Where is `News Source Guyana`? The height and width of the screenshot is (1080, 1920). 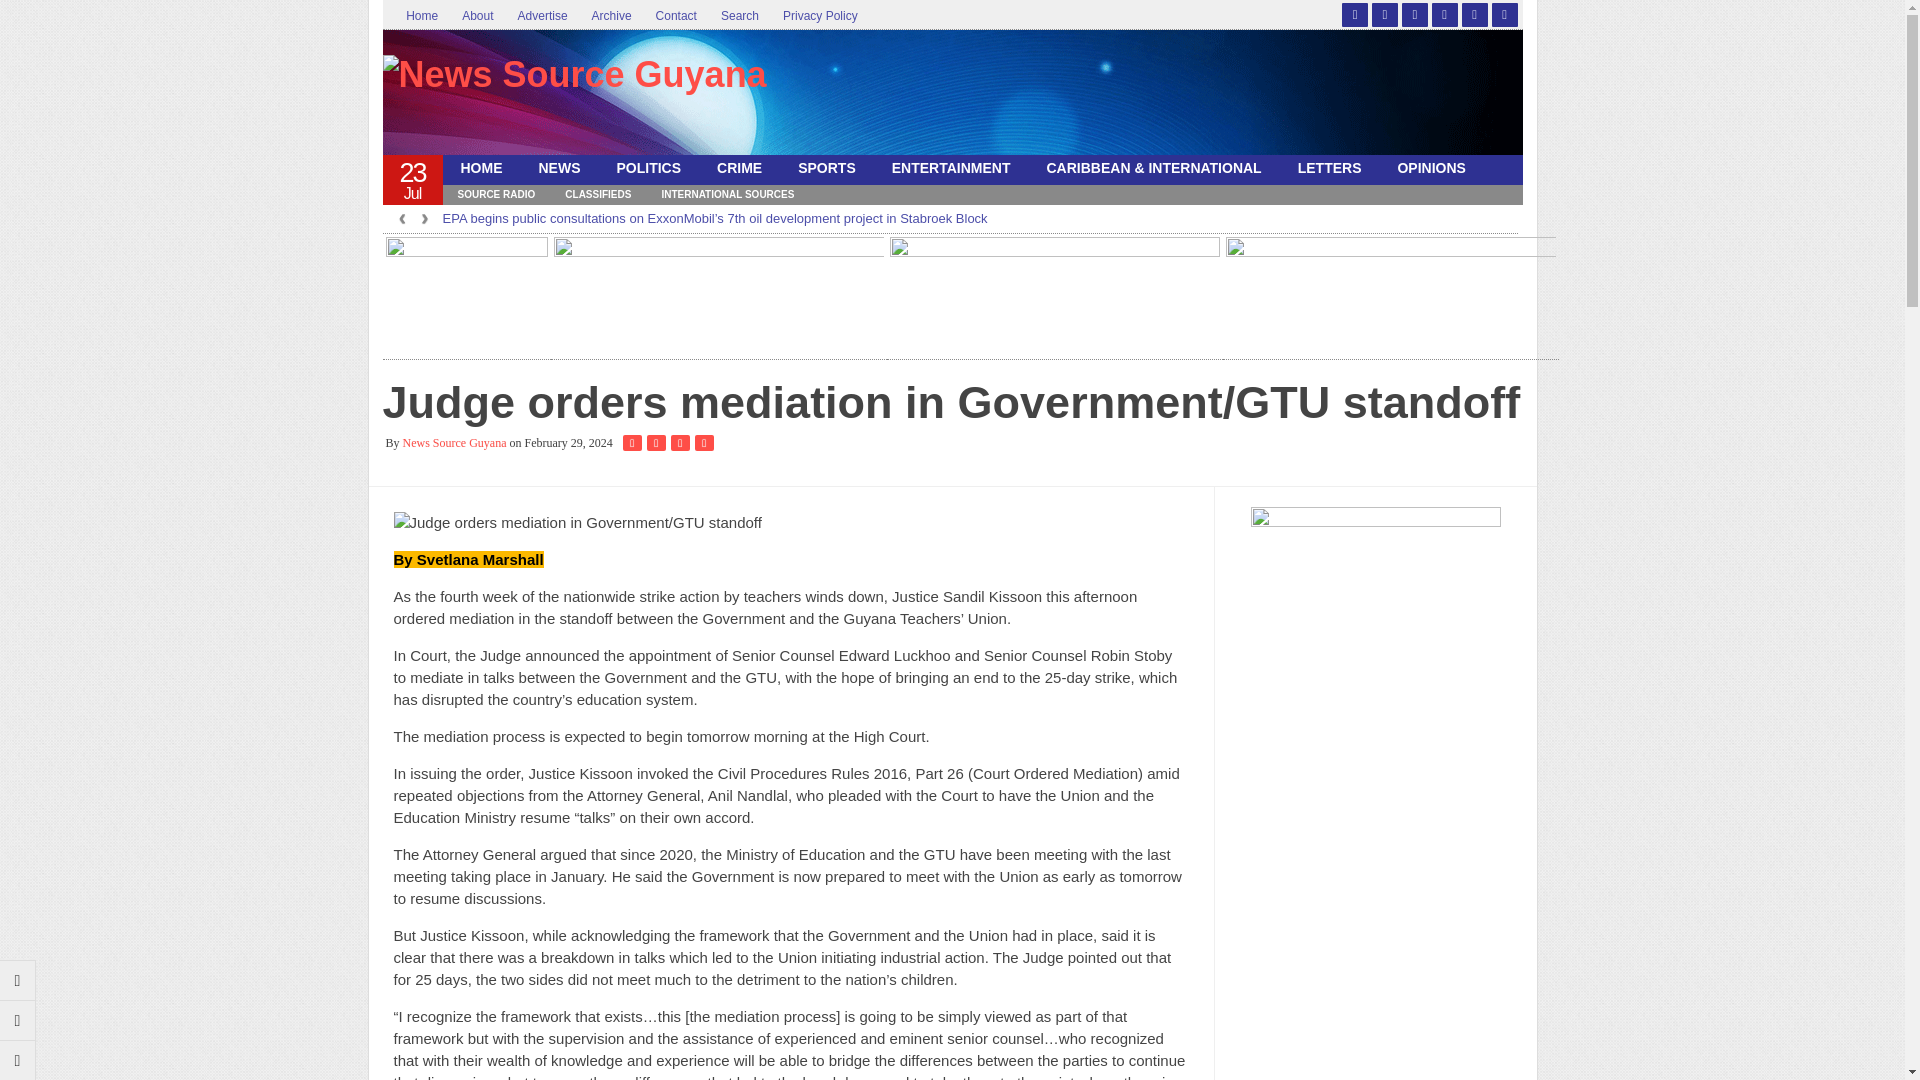 News Source Guyana is located at coordinates (575, 98).